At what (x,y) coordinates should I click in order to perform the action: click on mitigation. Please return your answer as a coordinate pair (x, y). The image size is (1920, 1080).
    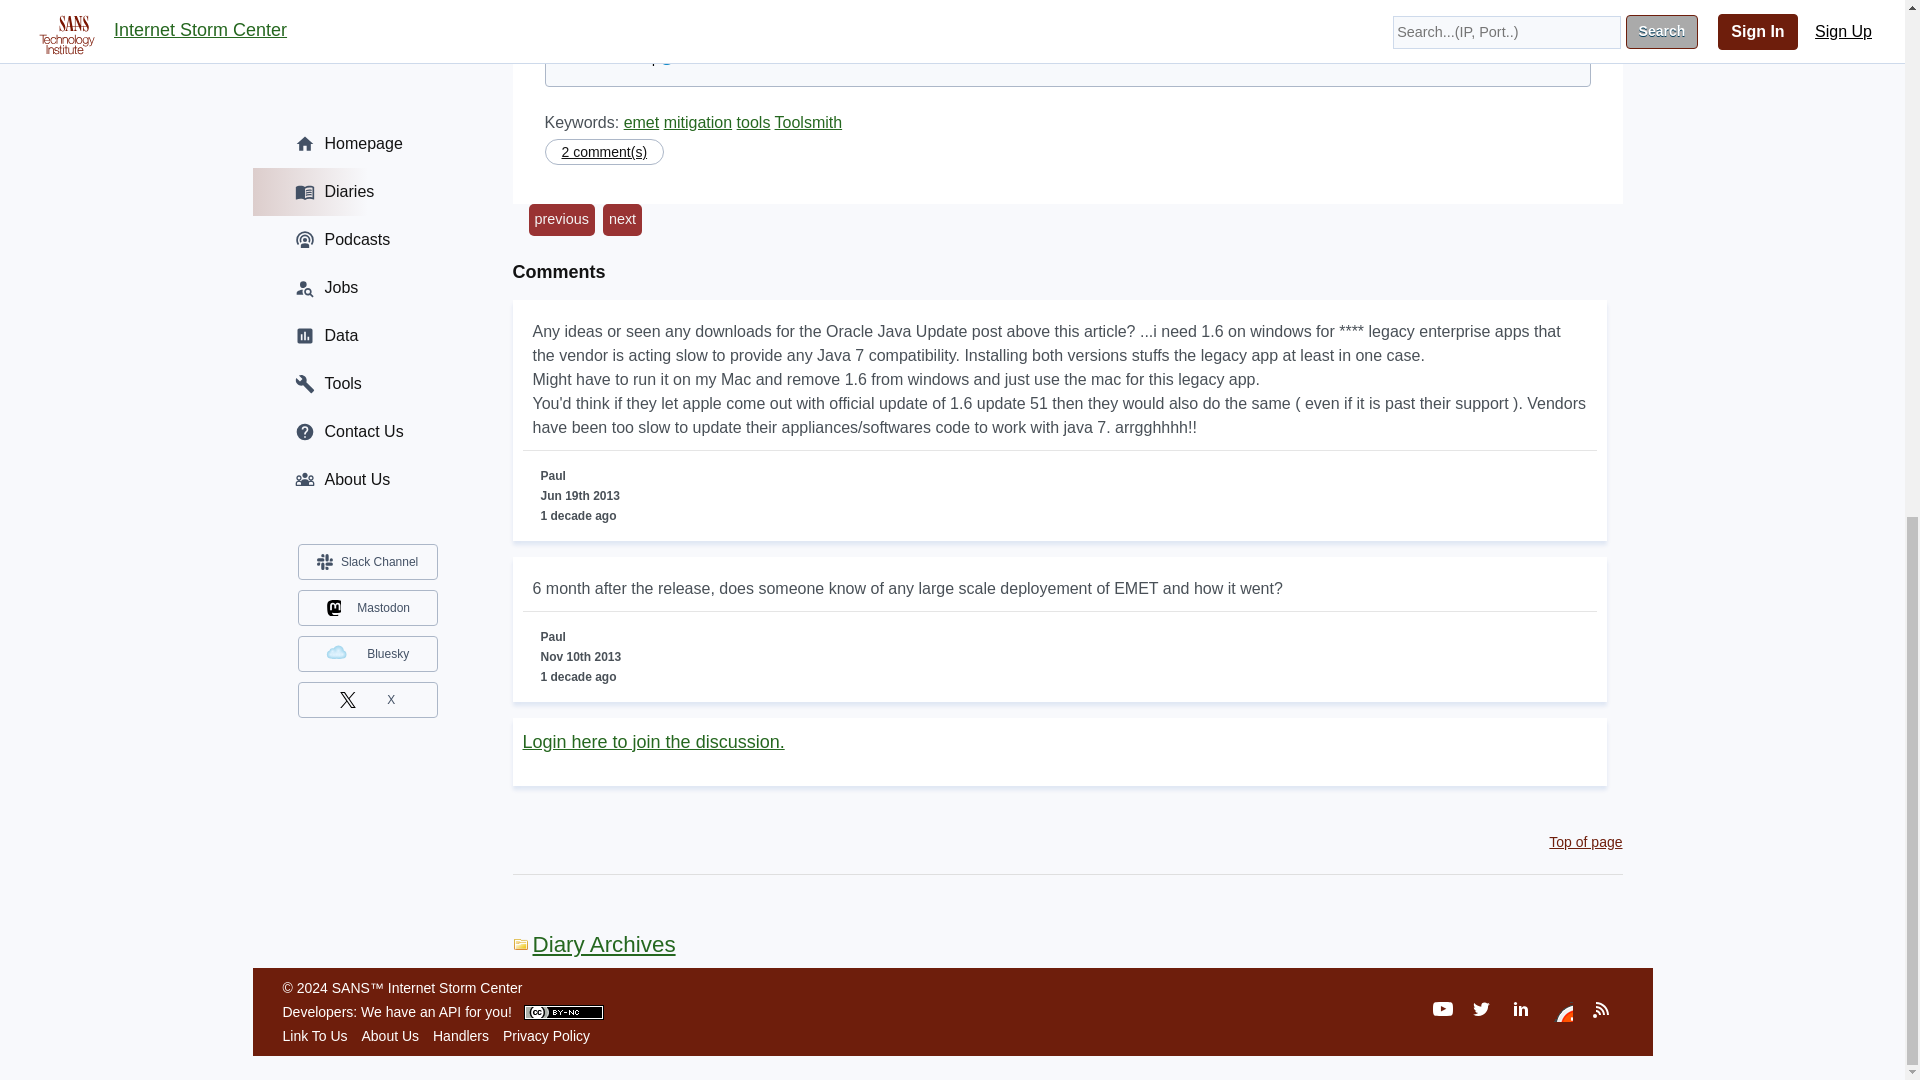
    Looking at the image, I should click on (698, 122).